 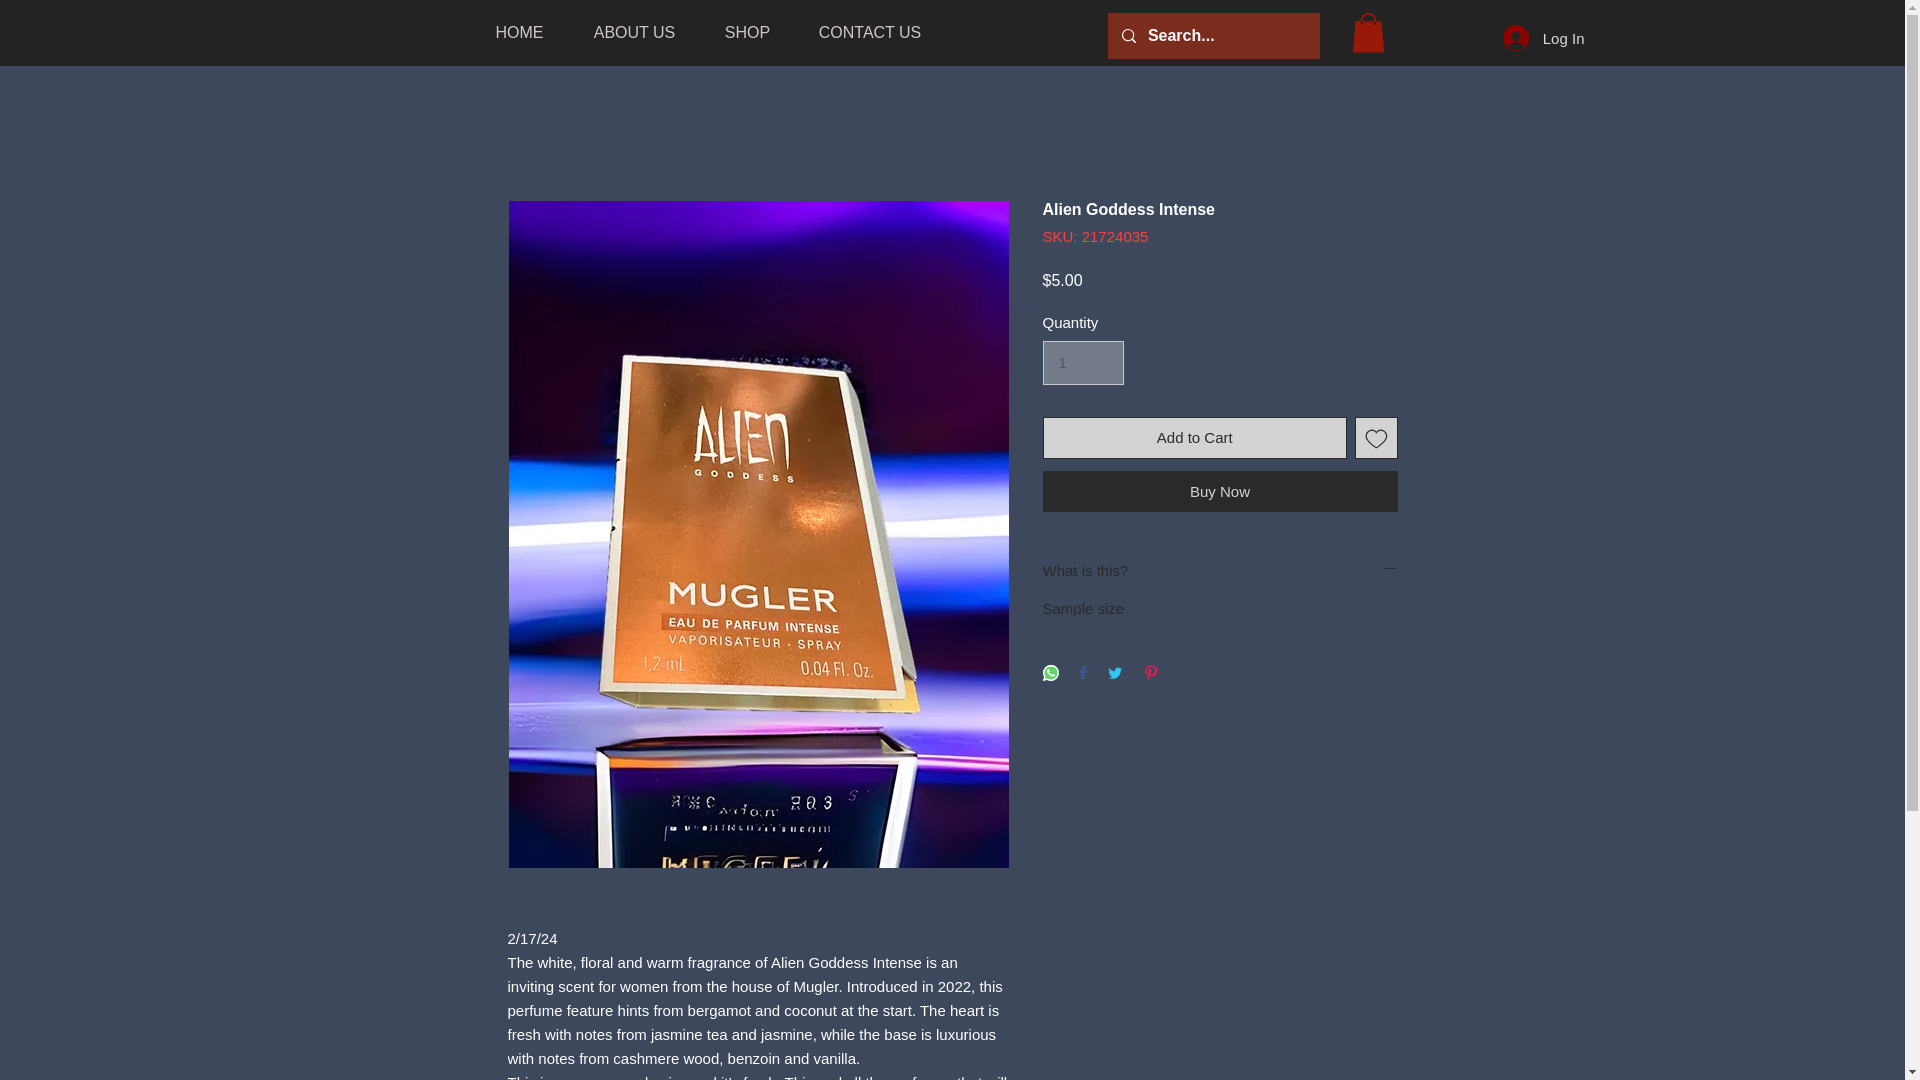 I want to click on ABOUT US, so click(x=634, y=32).